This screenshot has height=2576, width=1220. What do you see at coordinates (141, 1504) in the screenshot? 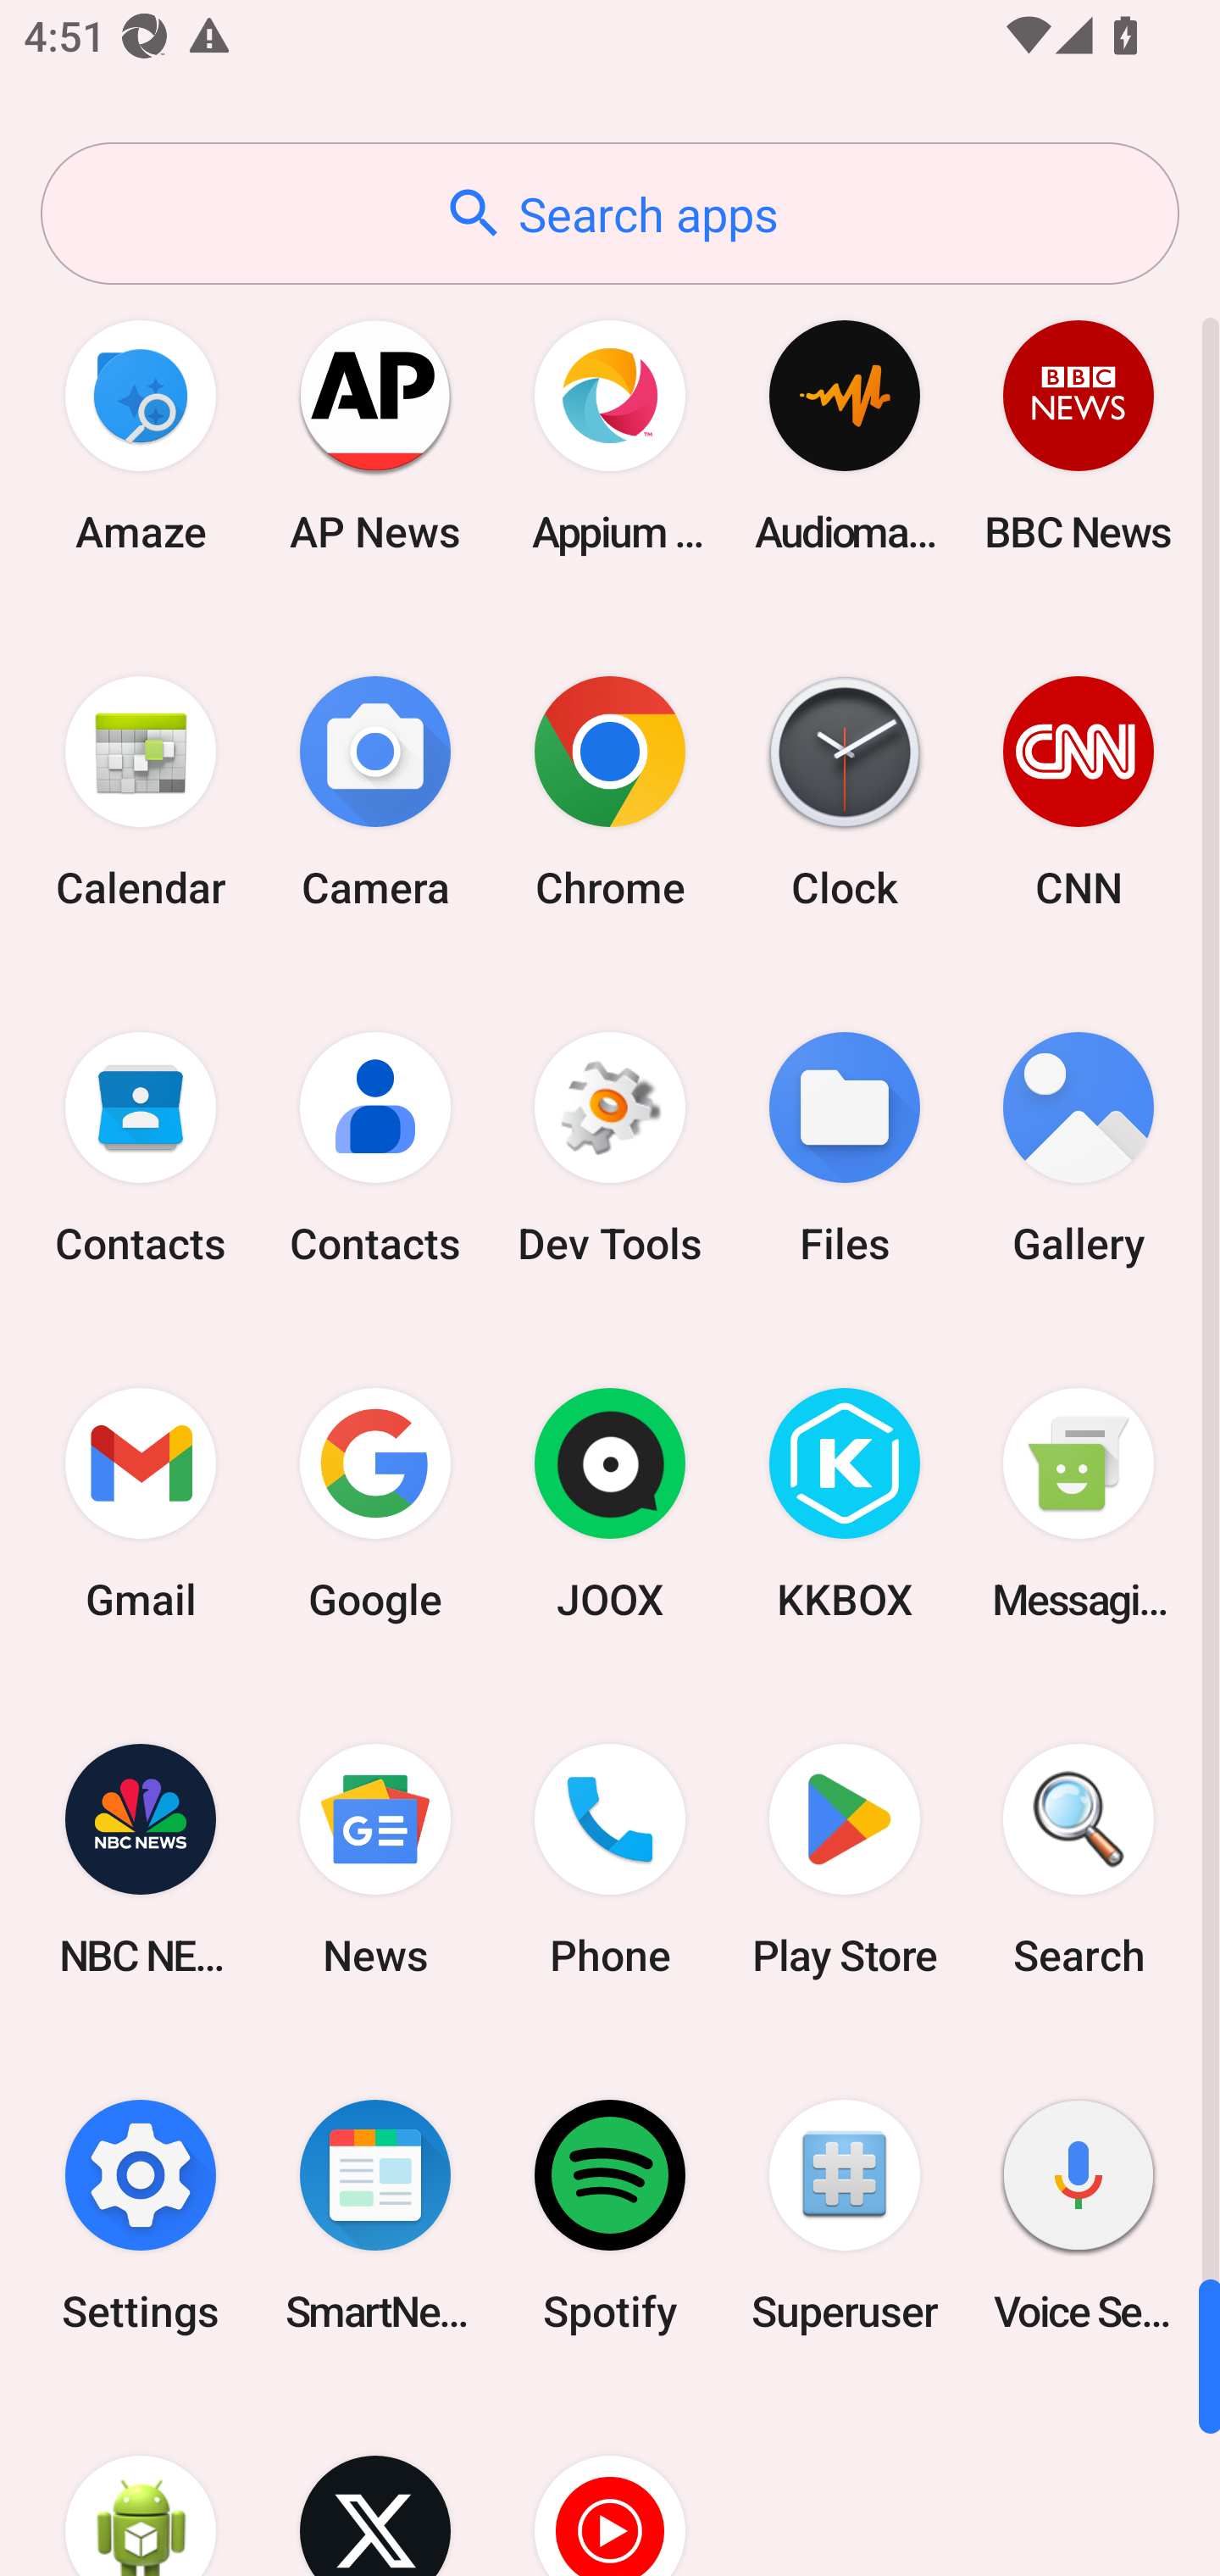
I see `Gmail` at bounding box center [141, 1504].